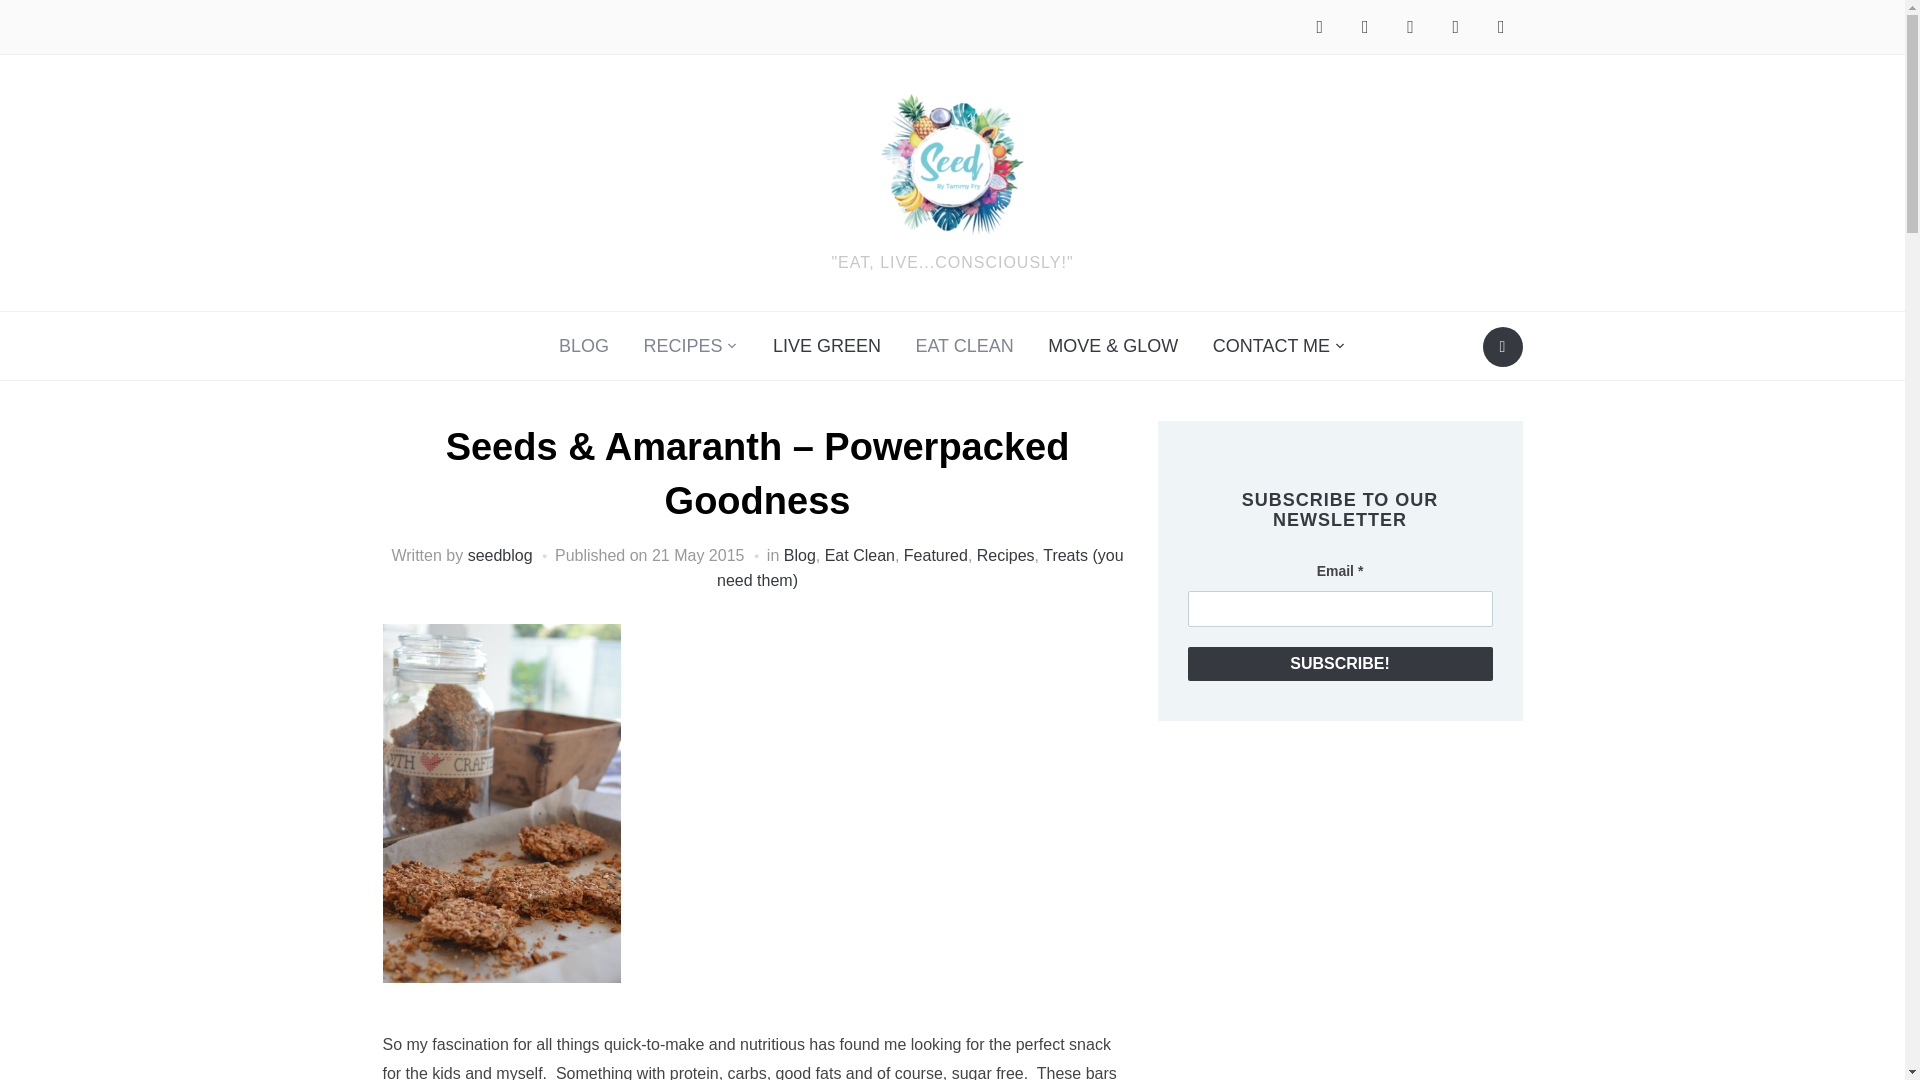  I want to click on facebook, so click(1320, 26).